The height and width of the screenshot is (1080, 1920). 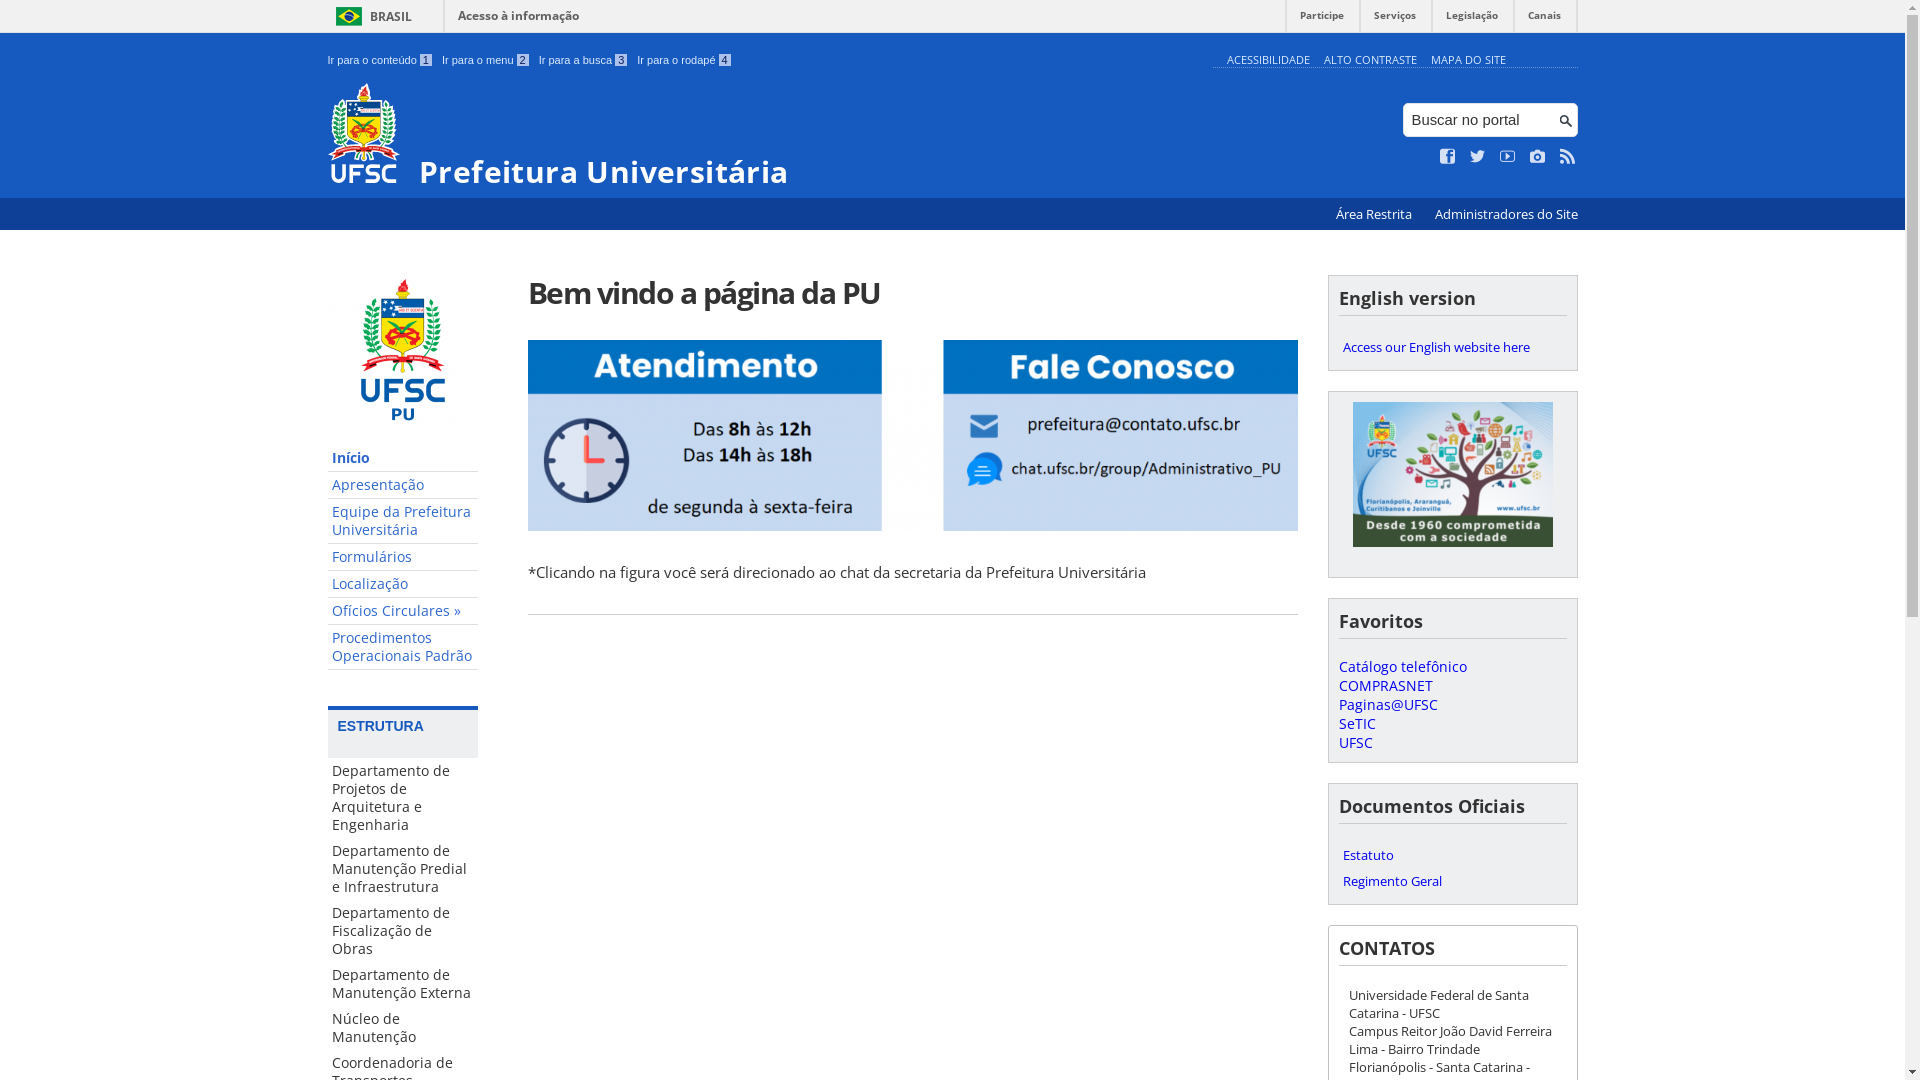 I want to click on Departamento de Projetos de Arquitetura e Engenharia, so click(x=403, y=798).